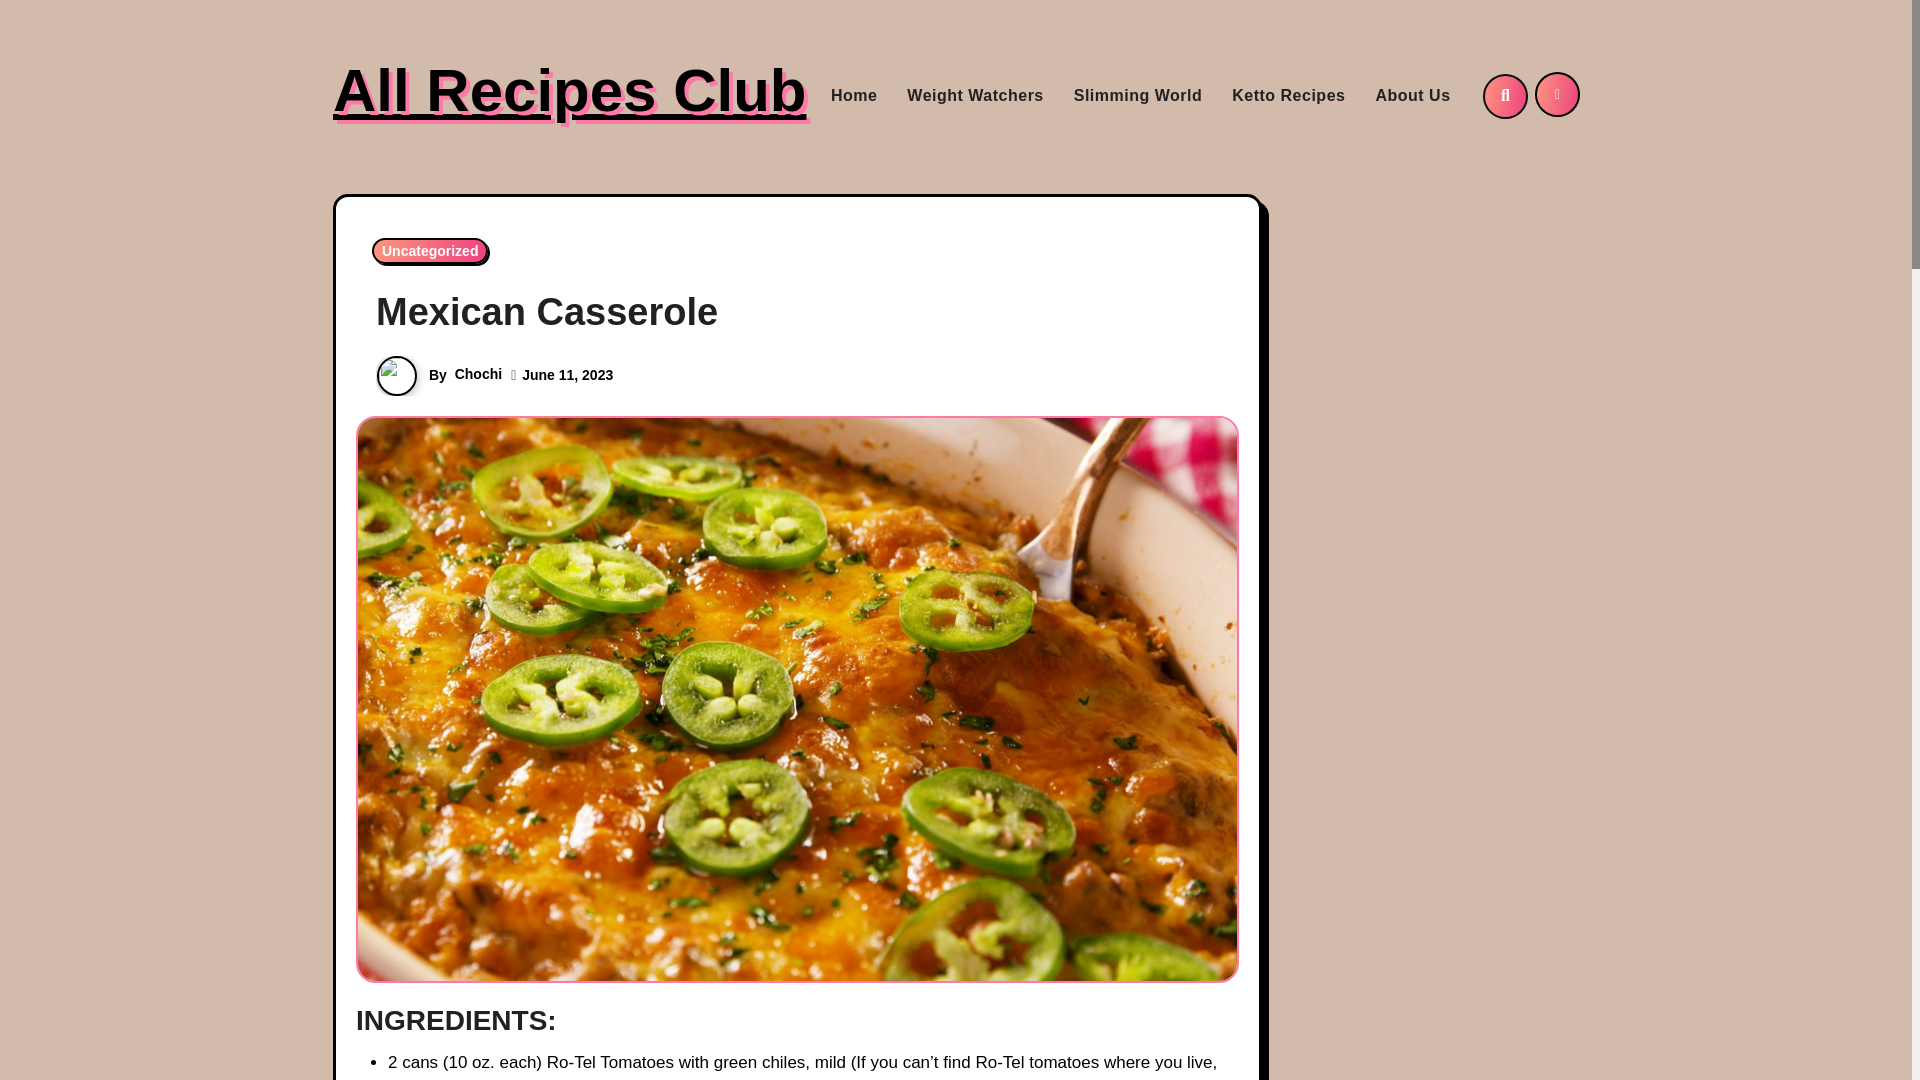  I want to click on June 11, 2023, so click(567, 375).